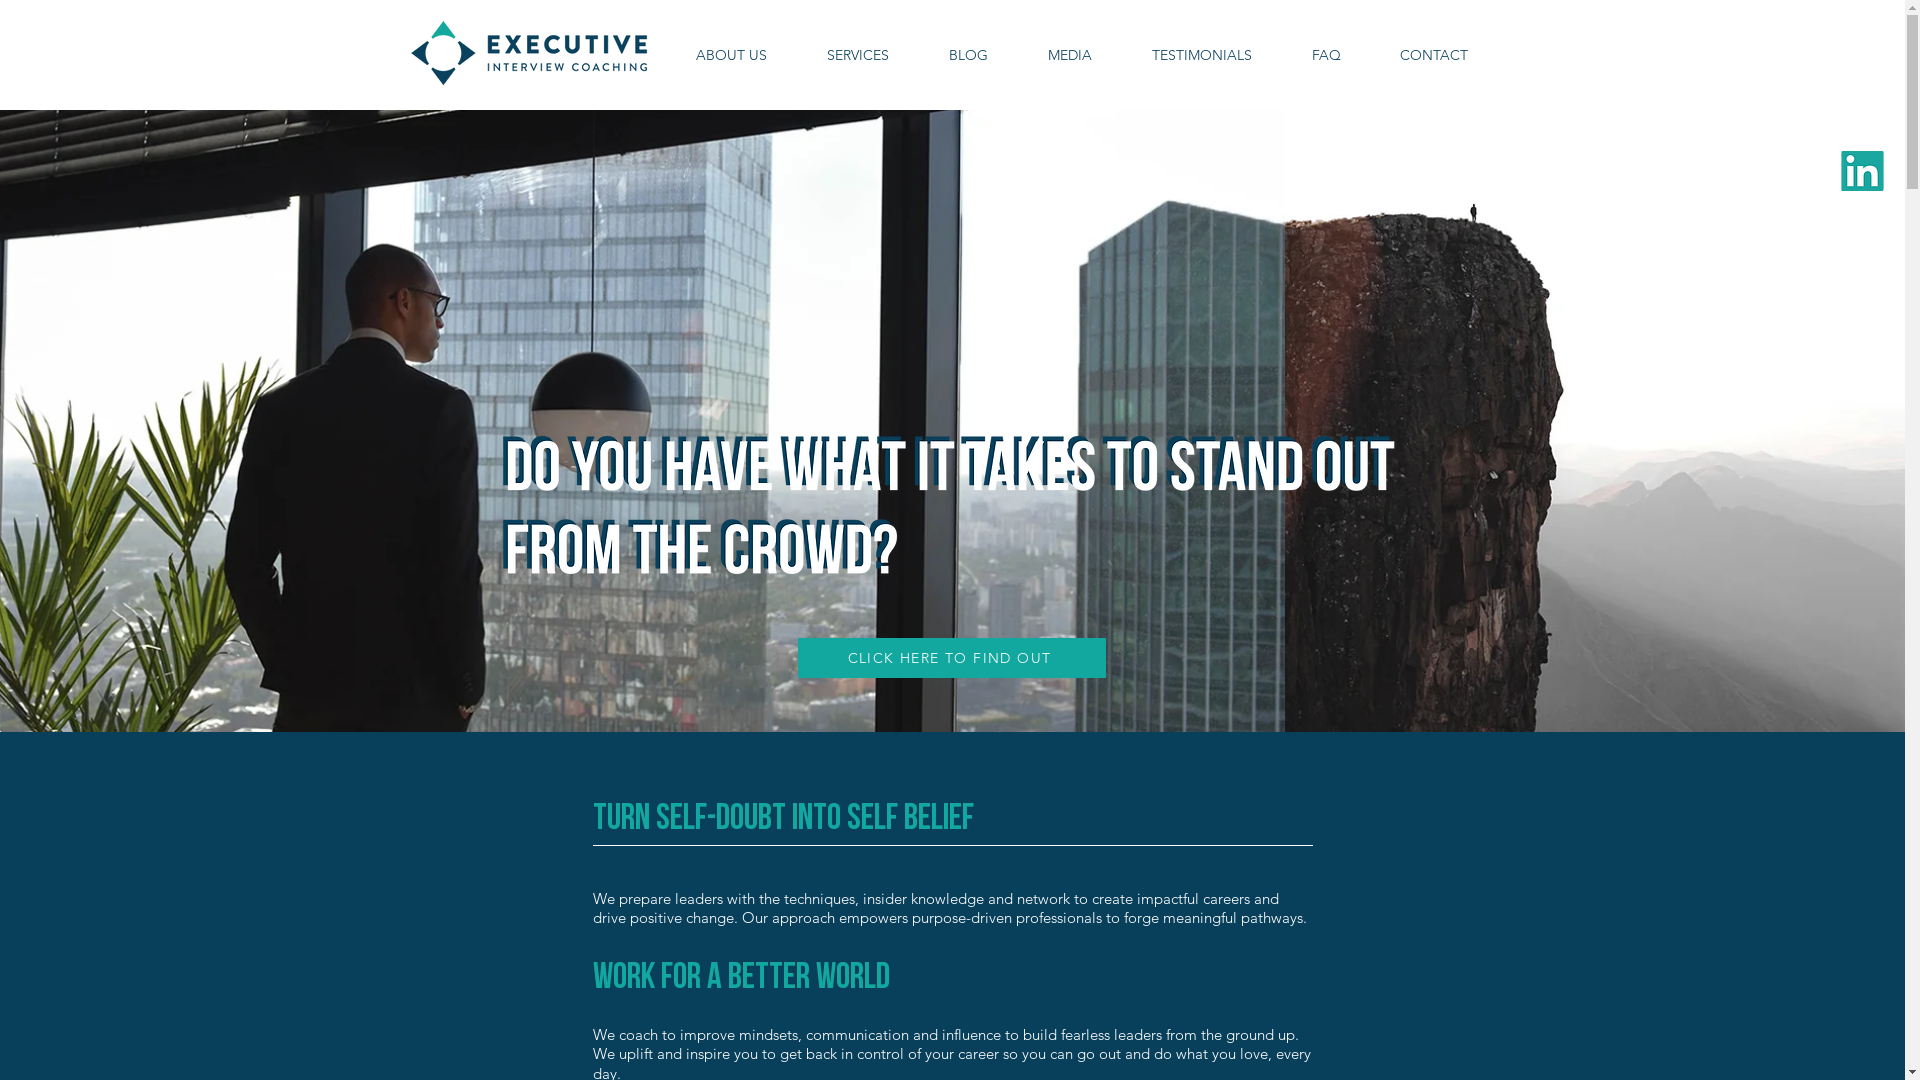 The width and height of the screenshot is (1920, 1080). I want to click on ABOUT US, so click(732, 55).